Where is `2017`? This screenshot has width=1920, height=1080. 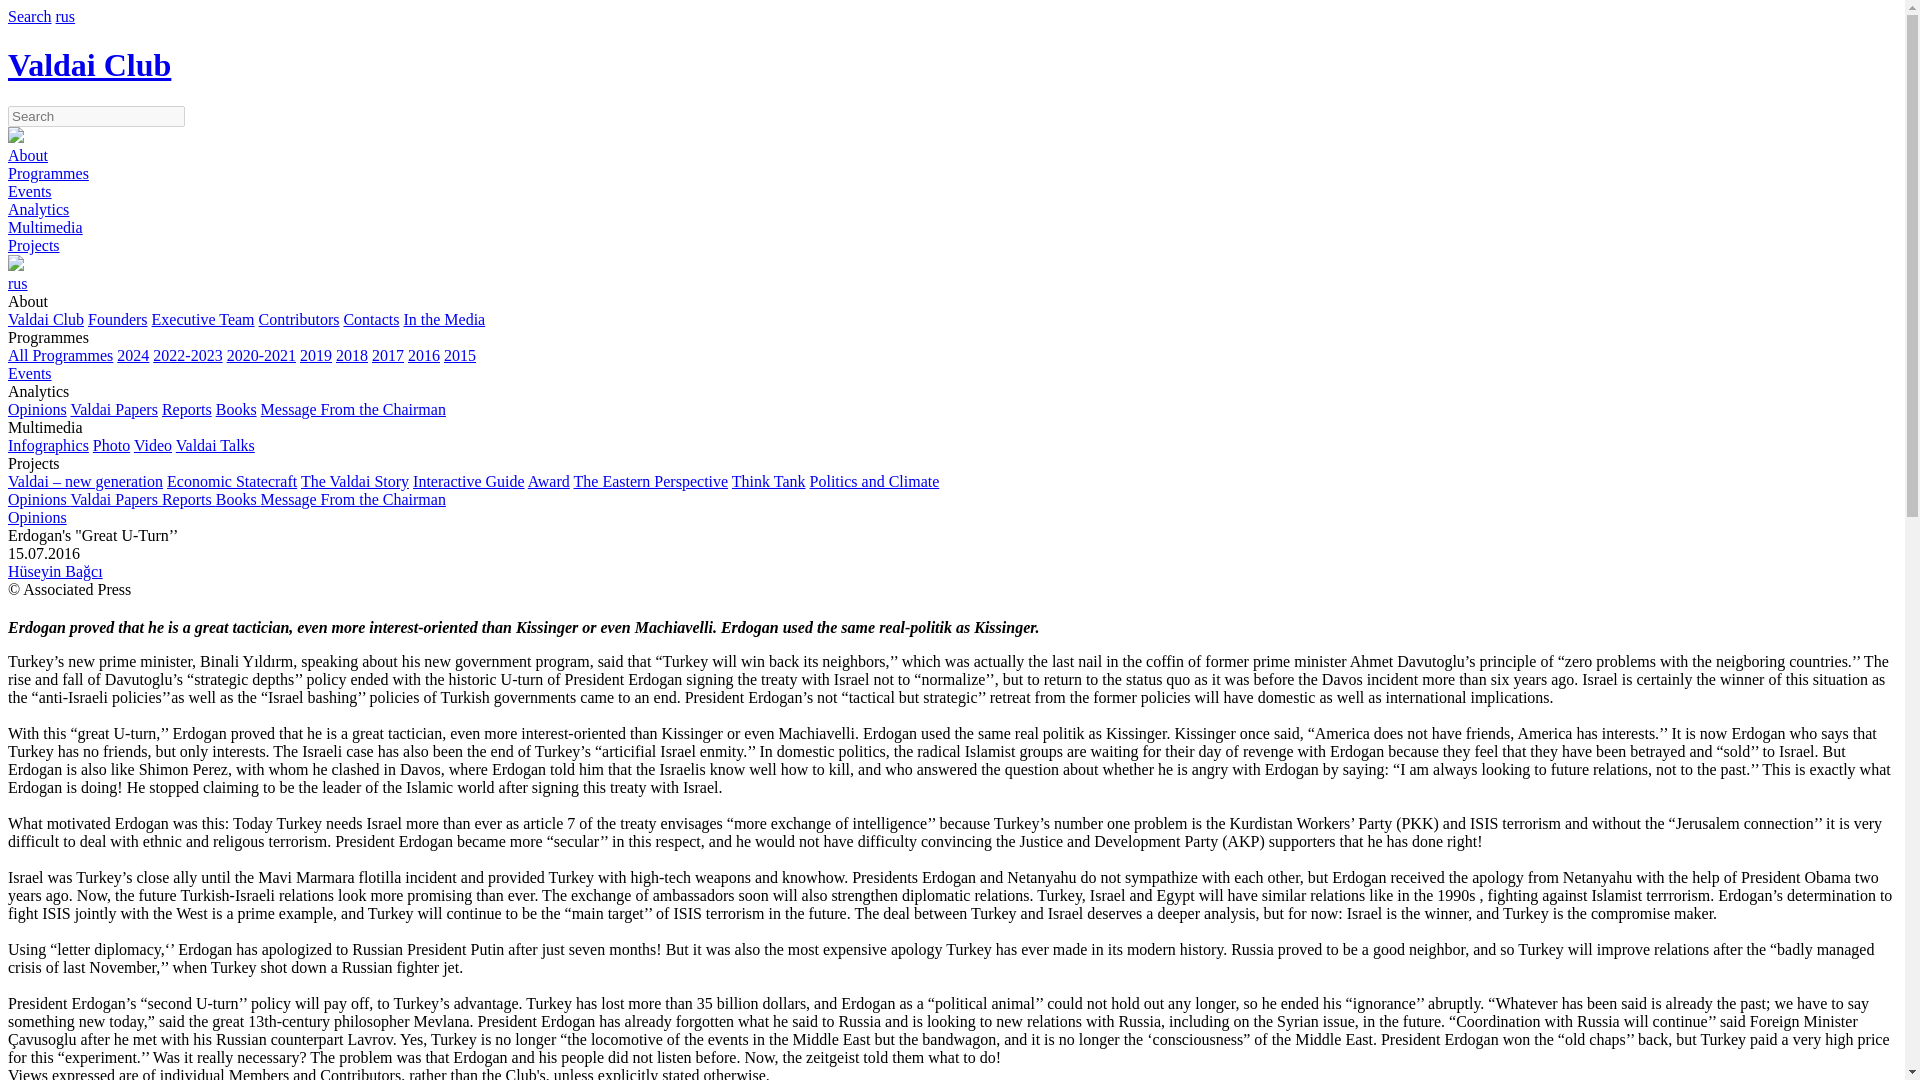
2017 is located at coordinates (388, 354).